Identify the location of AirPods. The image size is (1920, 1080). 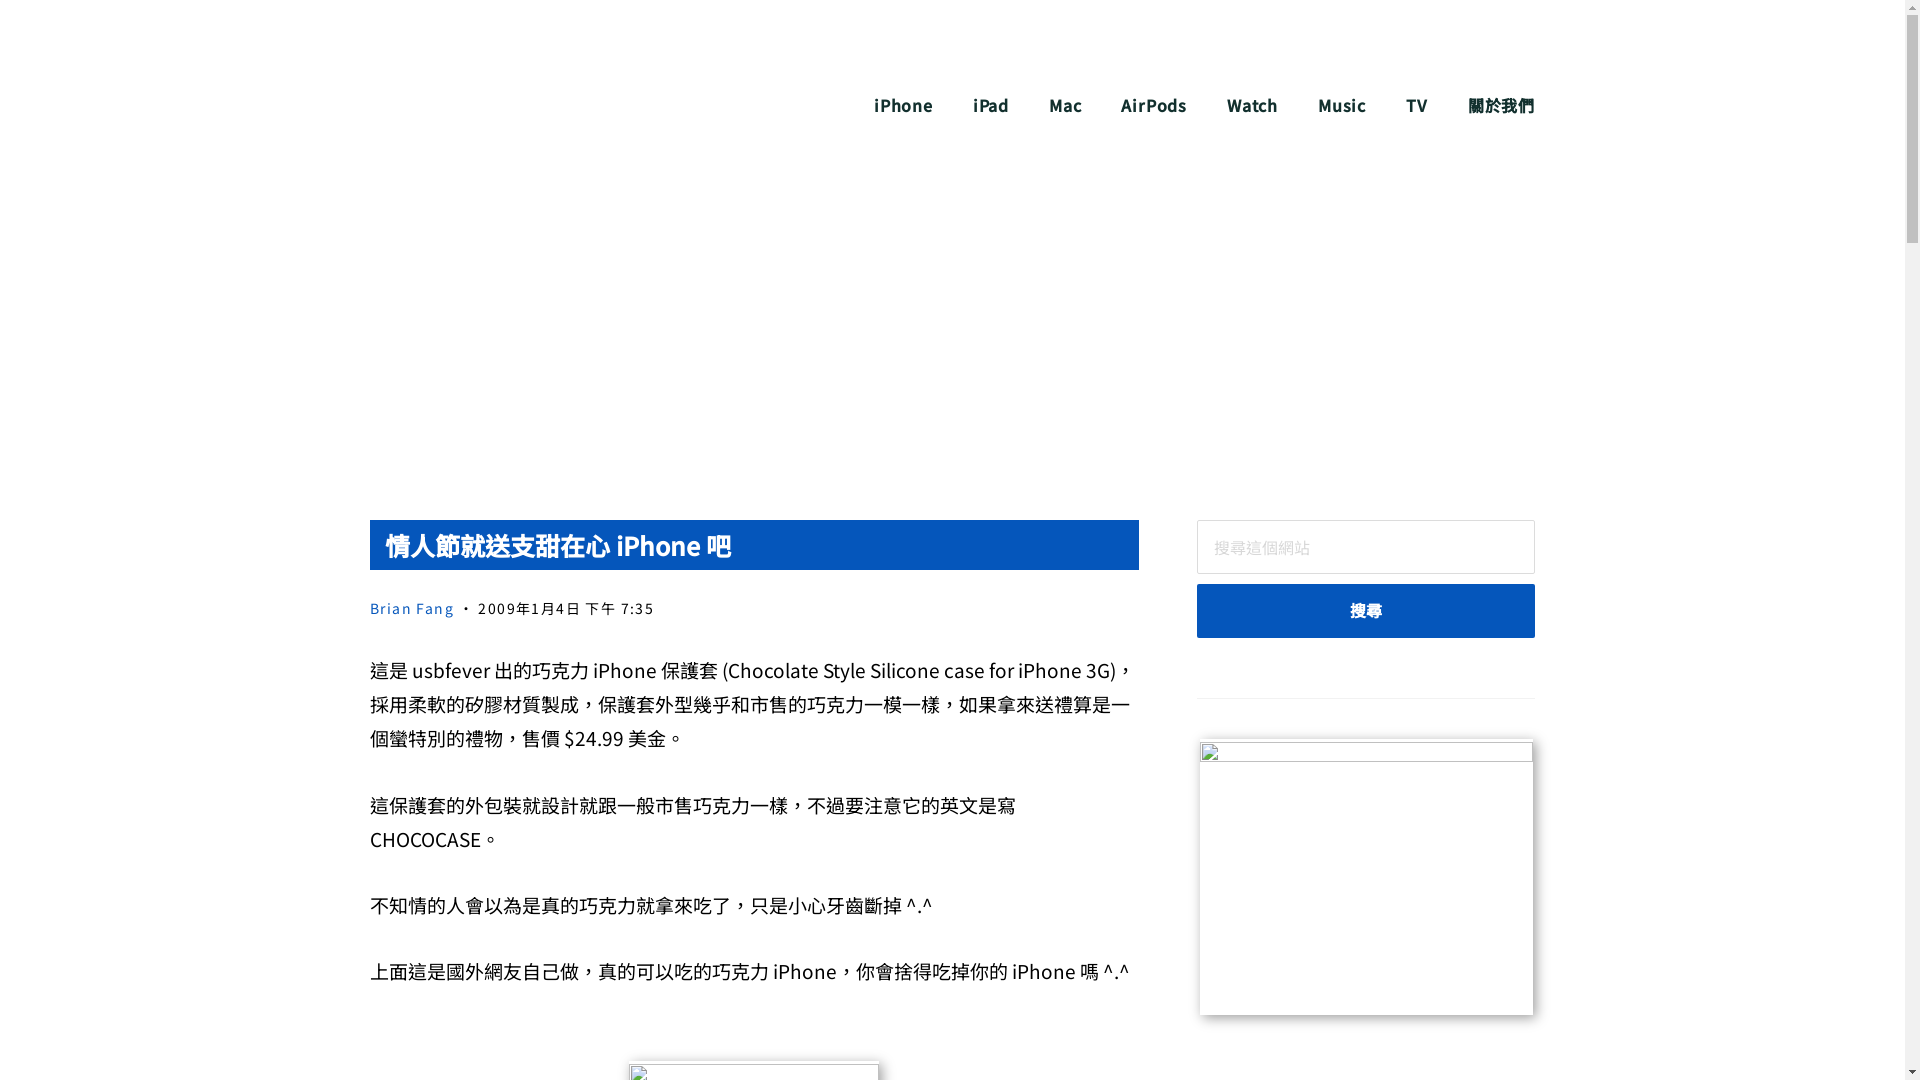
(1154, 106).